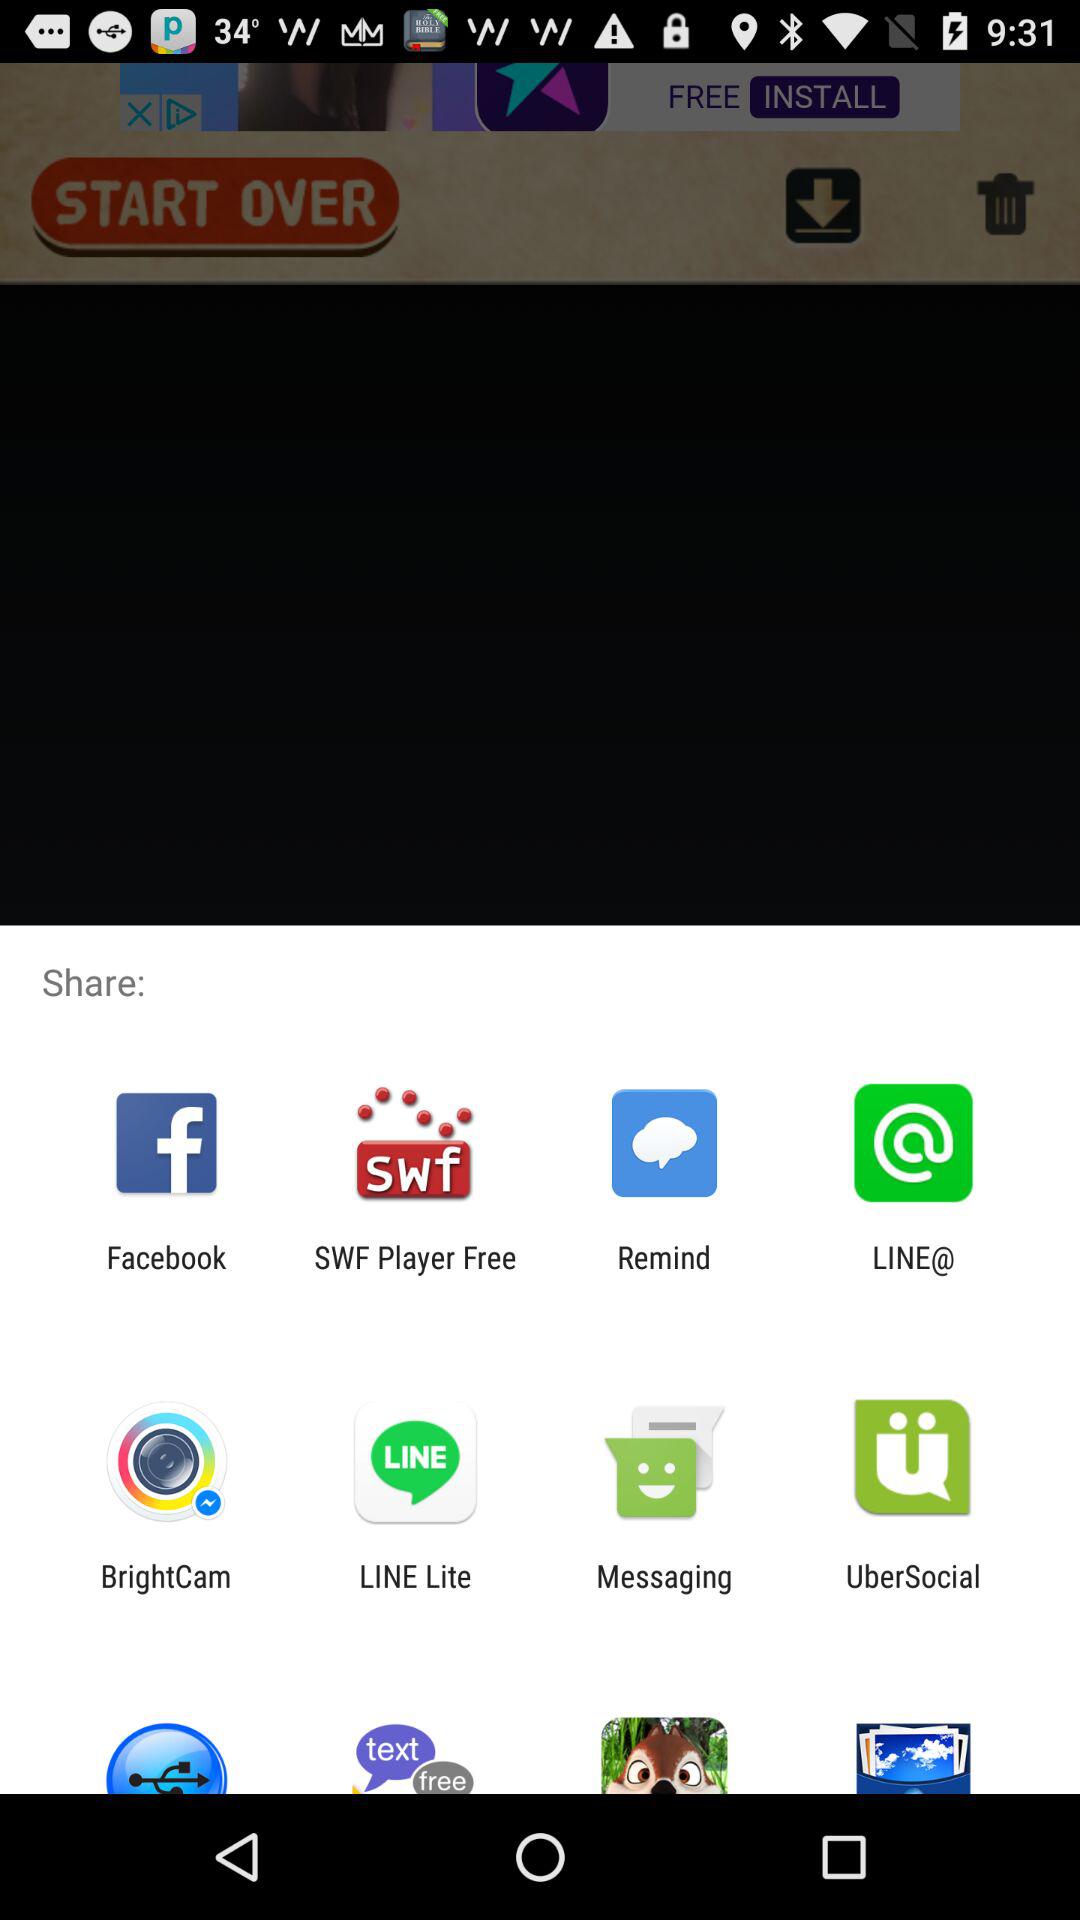 This screenshot has height=1920, width=1080. Describe the element at coordinates (166, 1274) in the screenshot. I see `scroll until the facebook` at that location.